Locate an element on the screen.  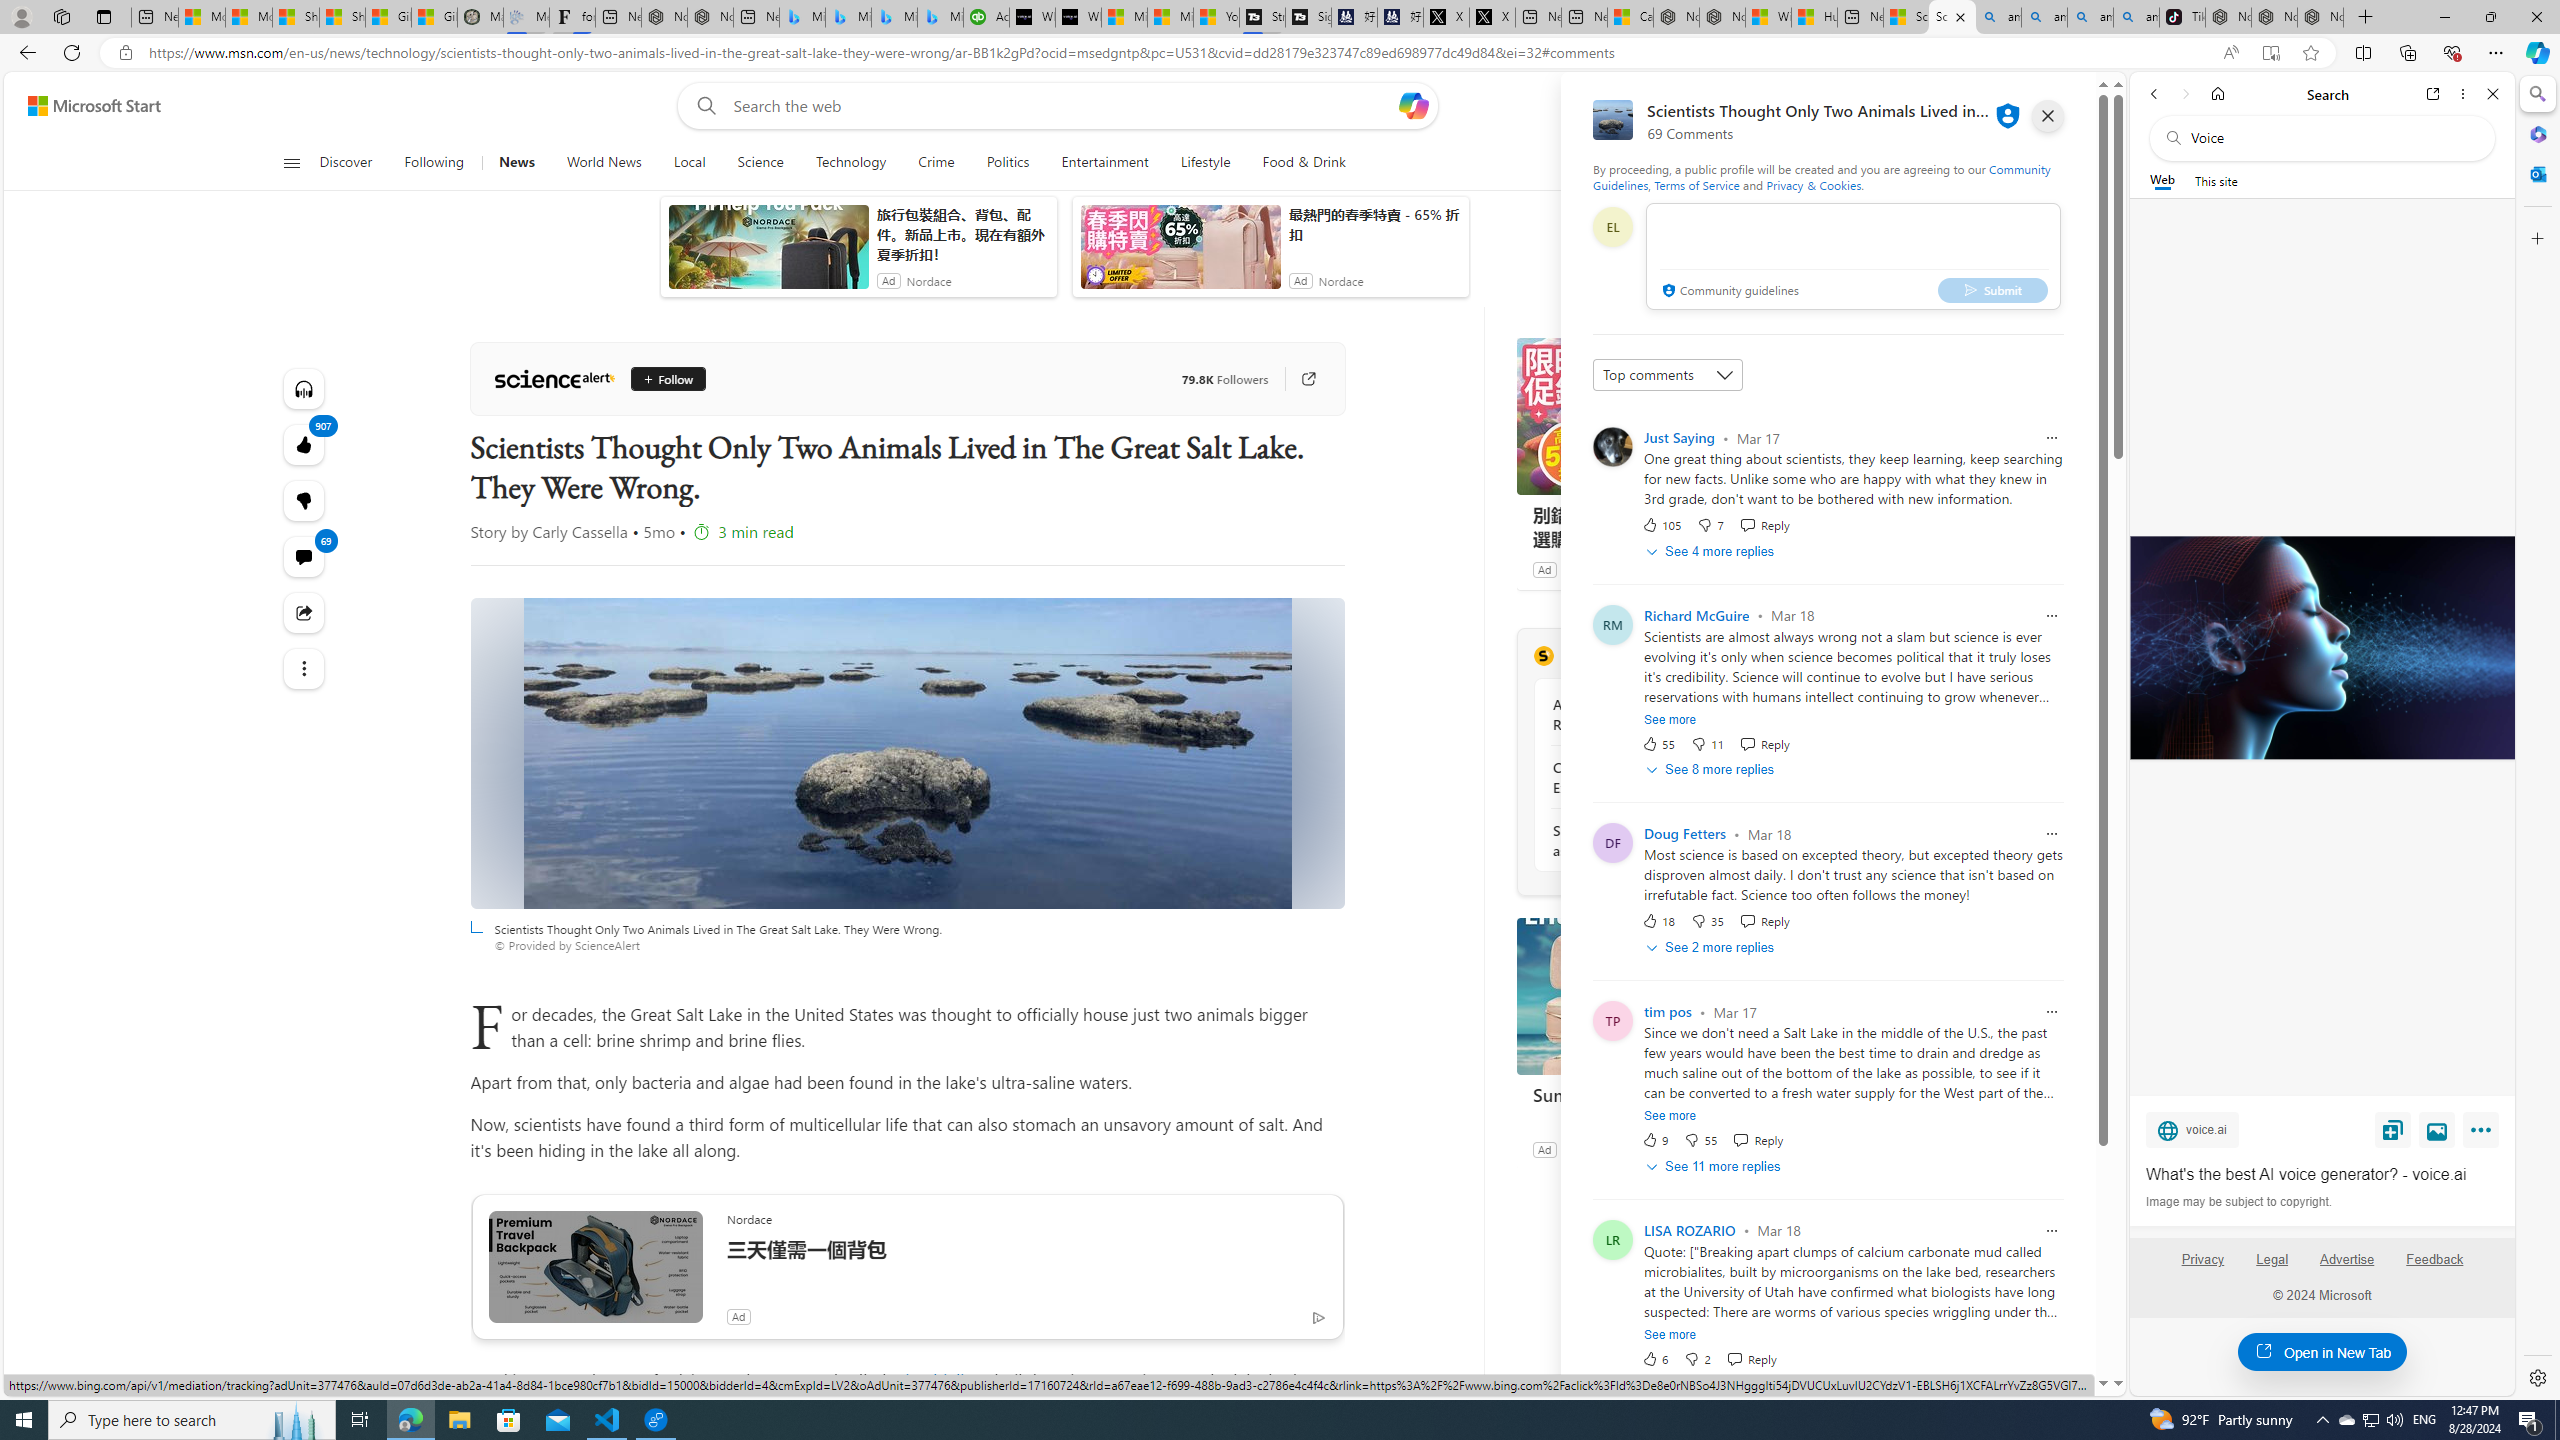
Refresh is located at coordinates (72, 52).